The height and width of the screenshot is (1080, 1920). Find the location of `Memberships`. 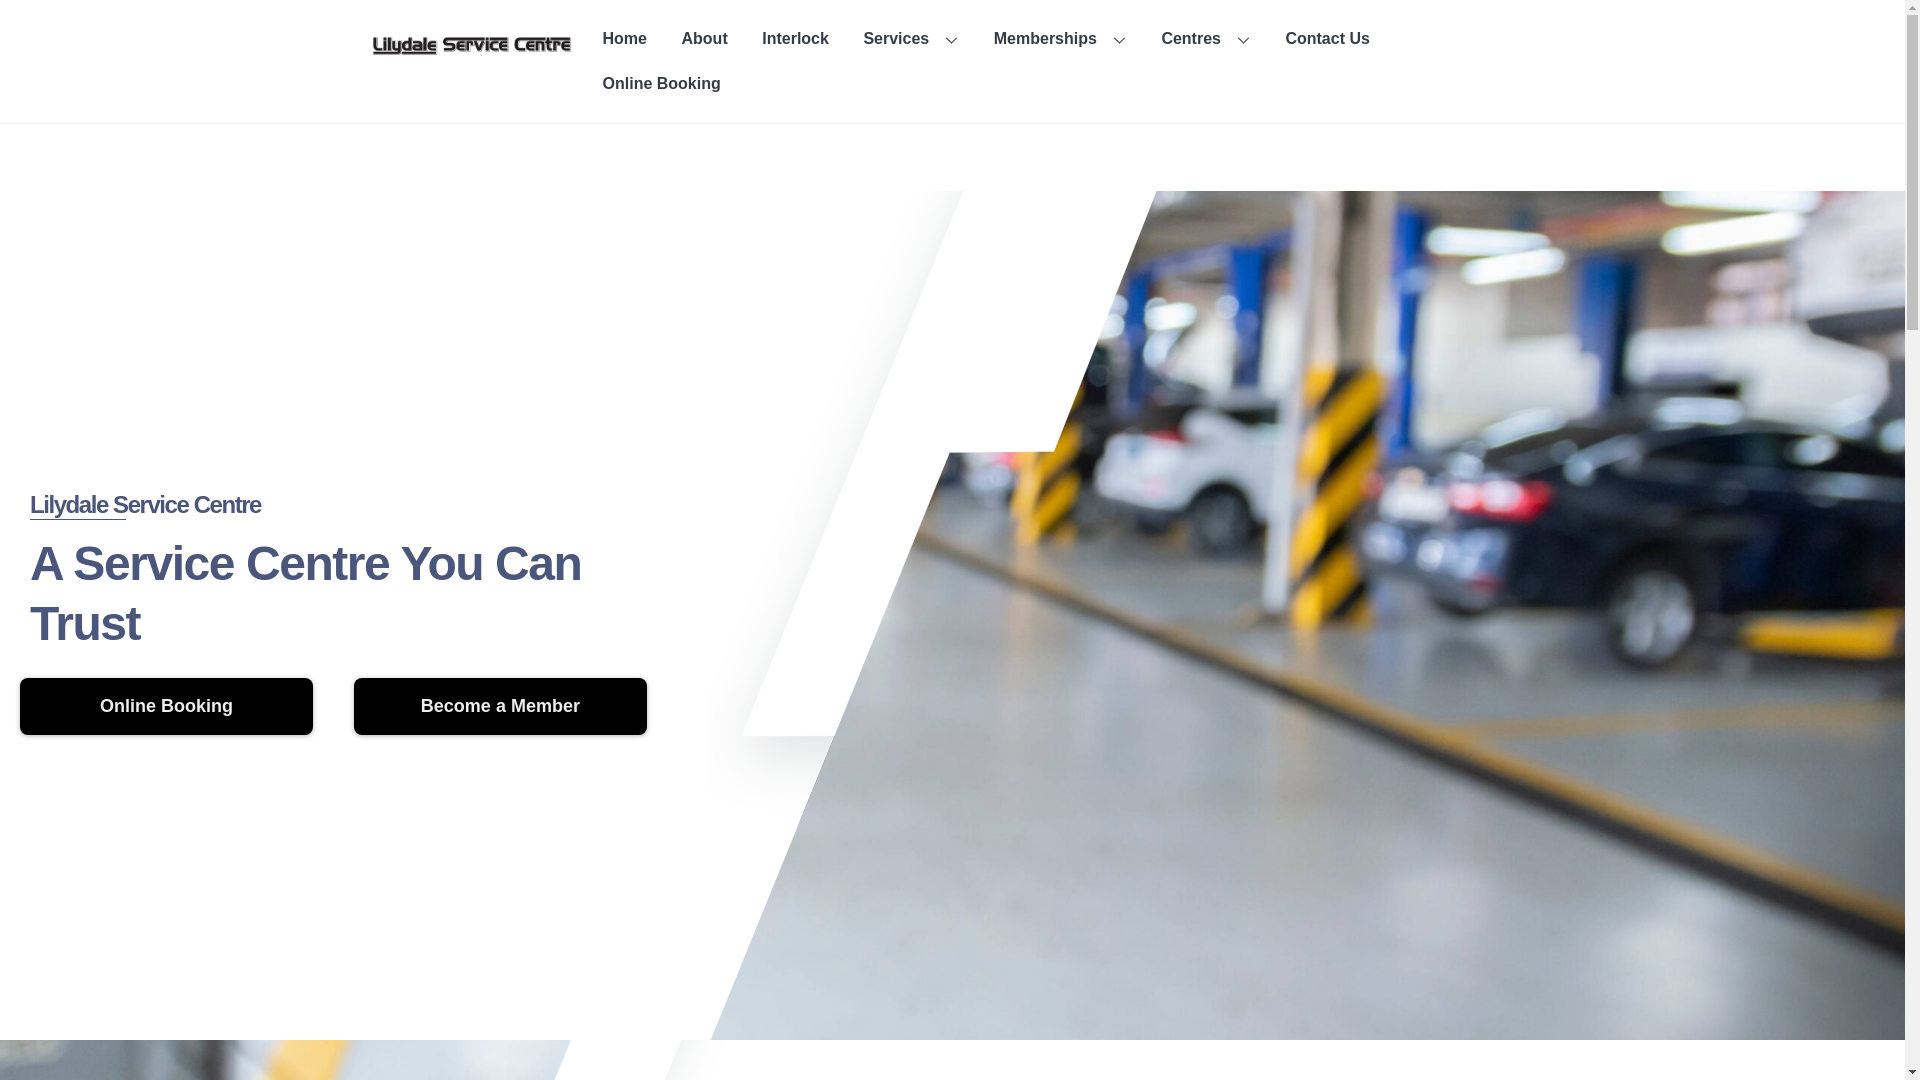

Memberships is located at coordinates (1060, 39).